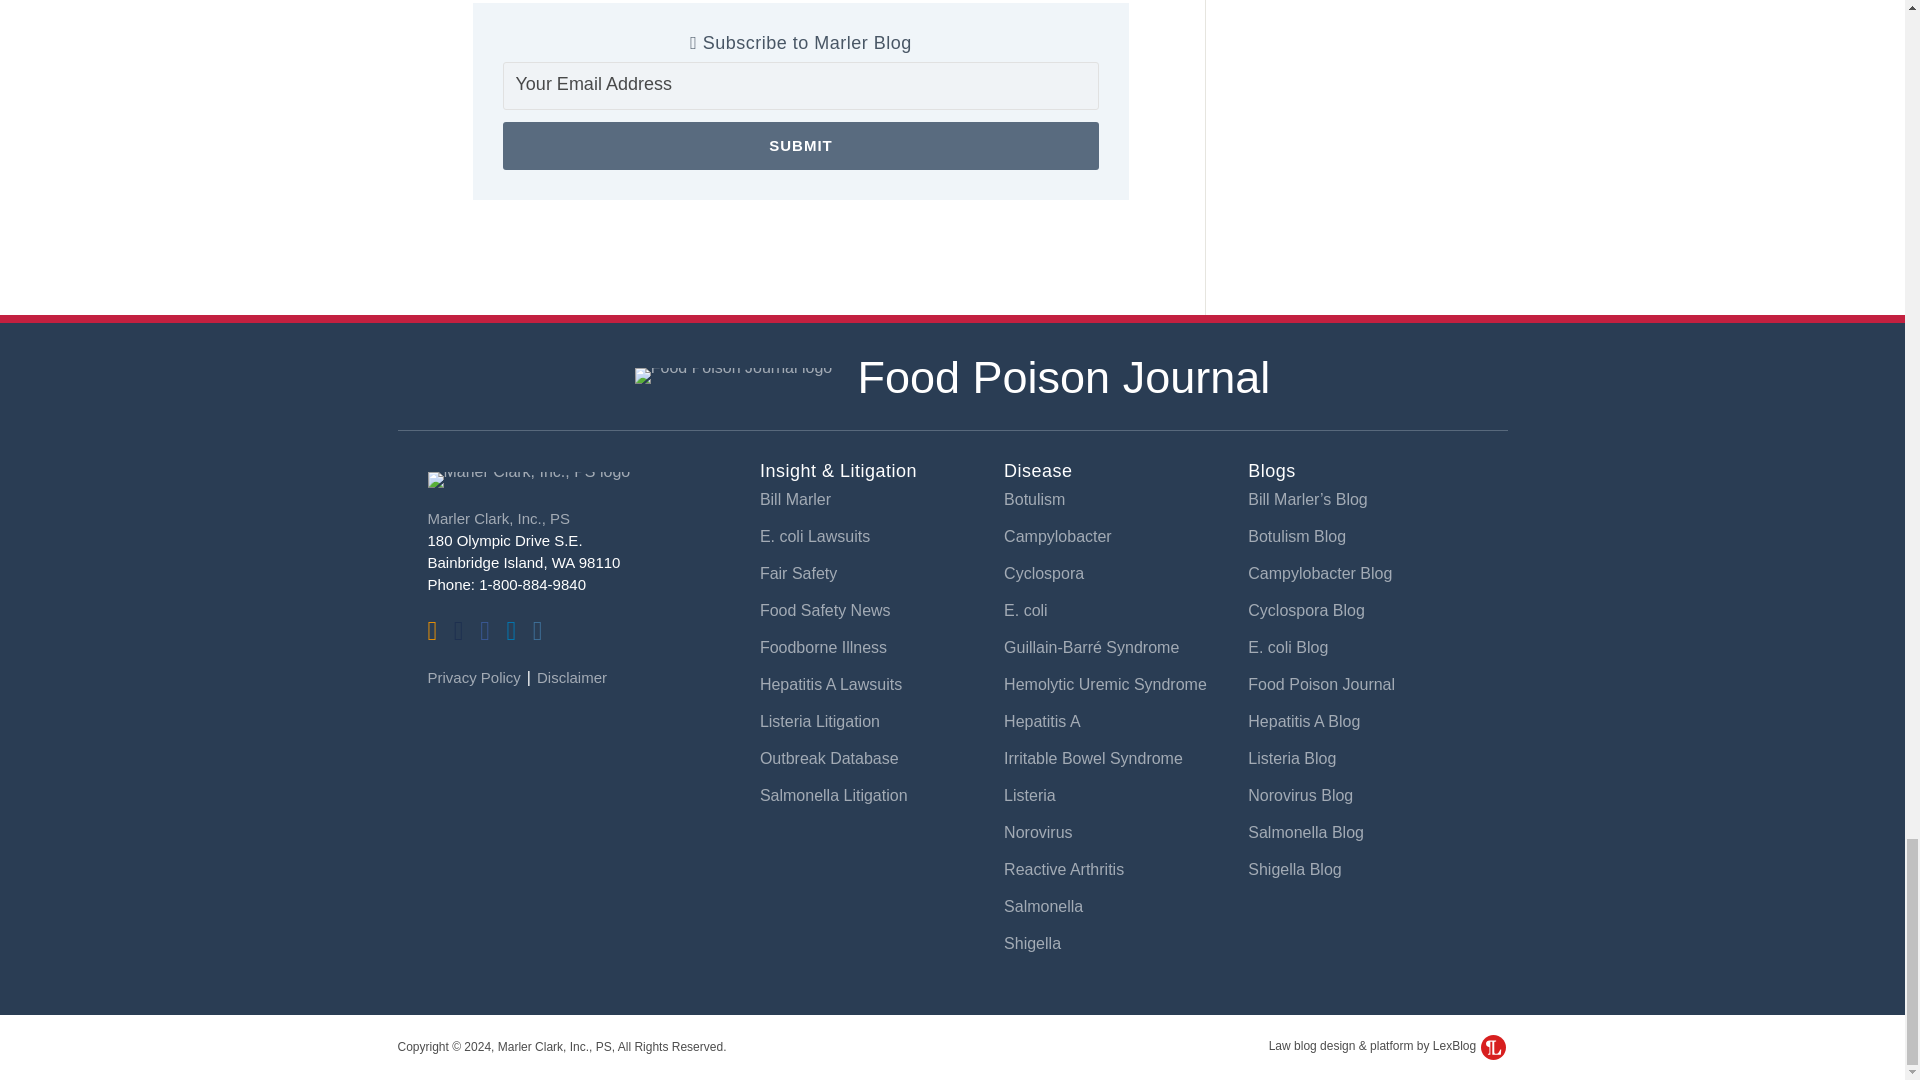 Image resolution: width=1920 pixels, height=1080 pixels. I want to click on Submit, so click(800, 146).